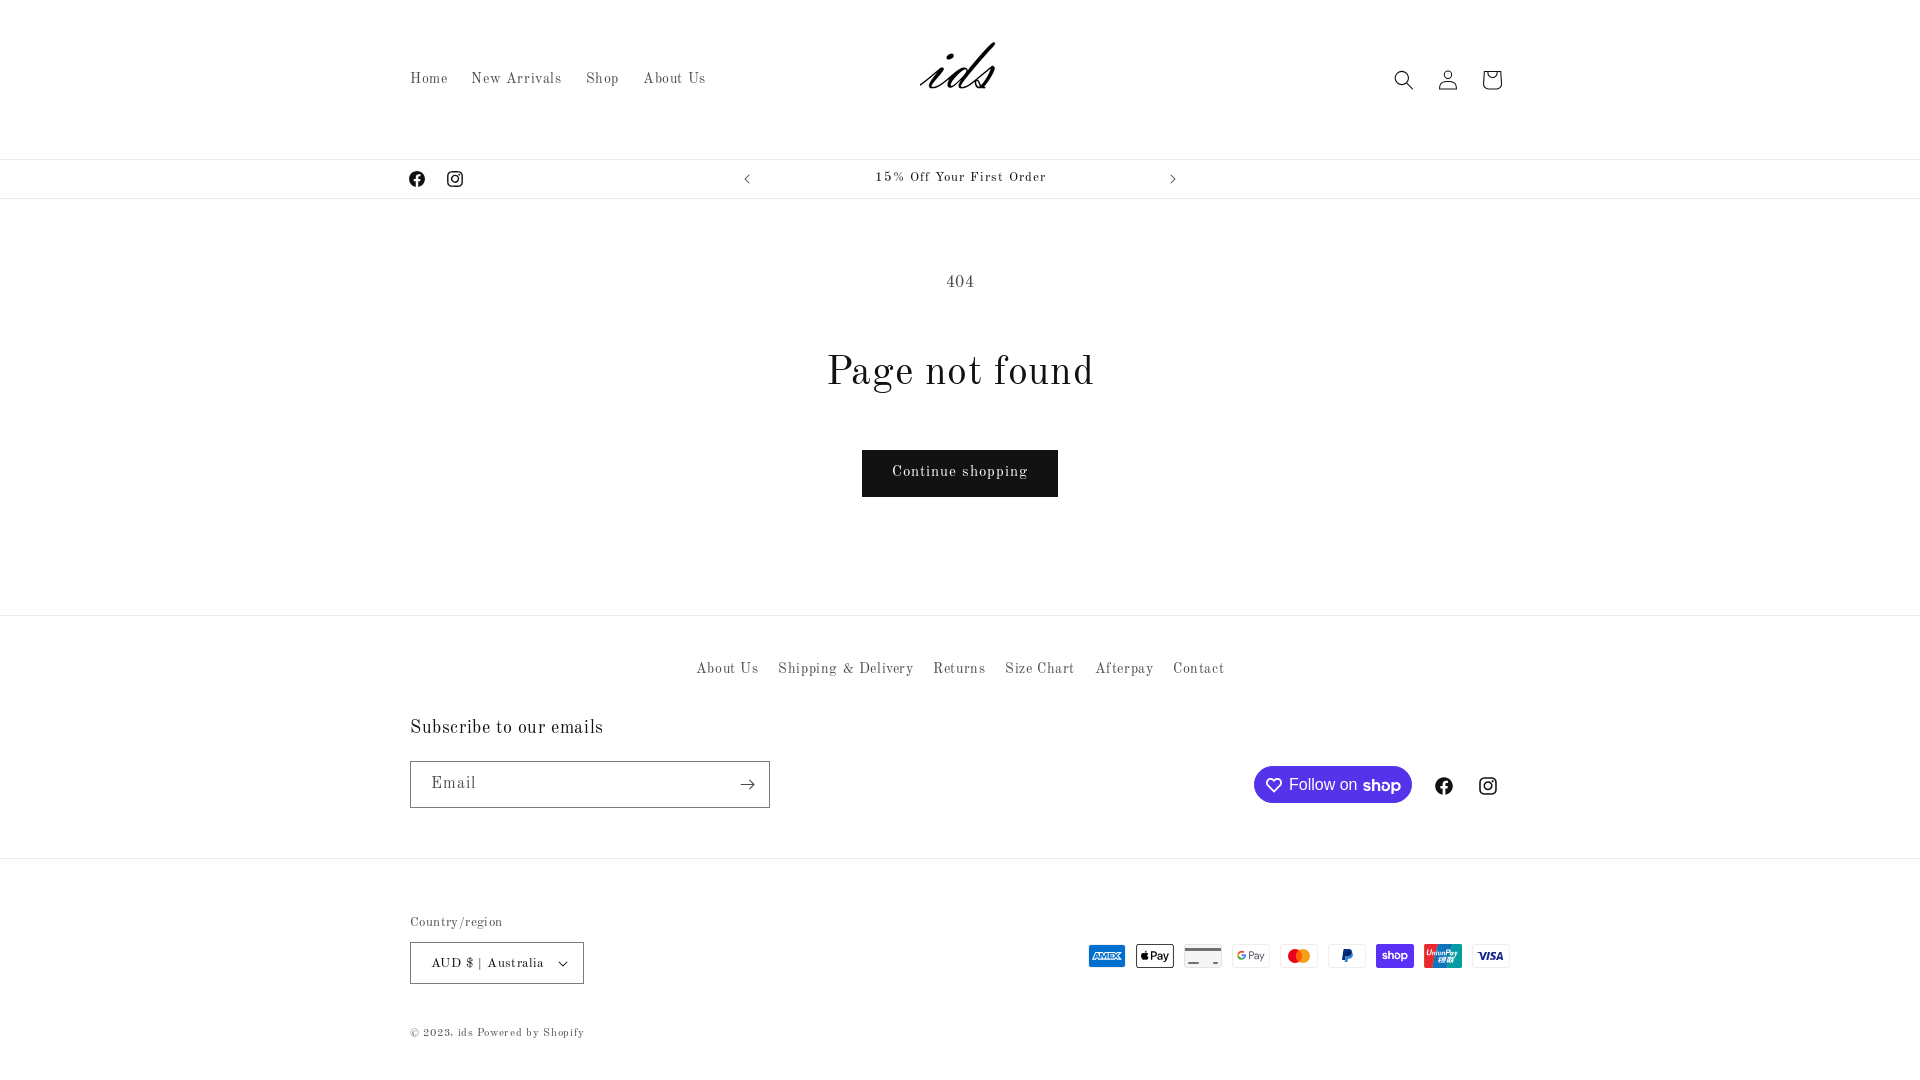 The width and height of the screenshot is (1920, 1080). I want to click on About Us, so click(674, 79).